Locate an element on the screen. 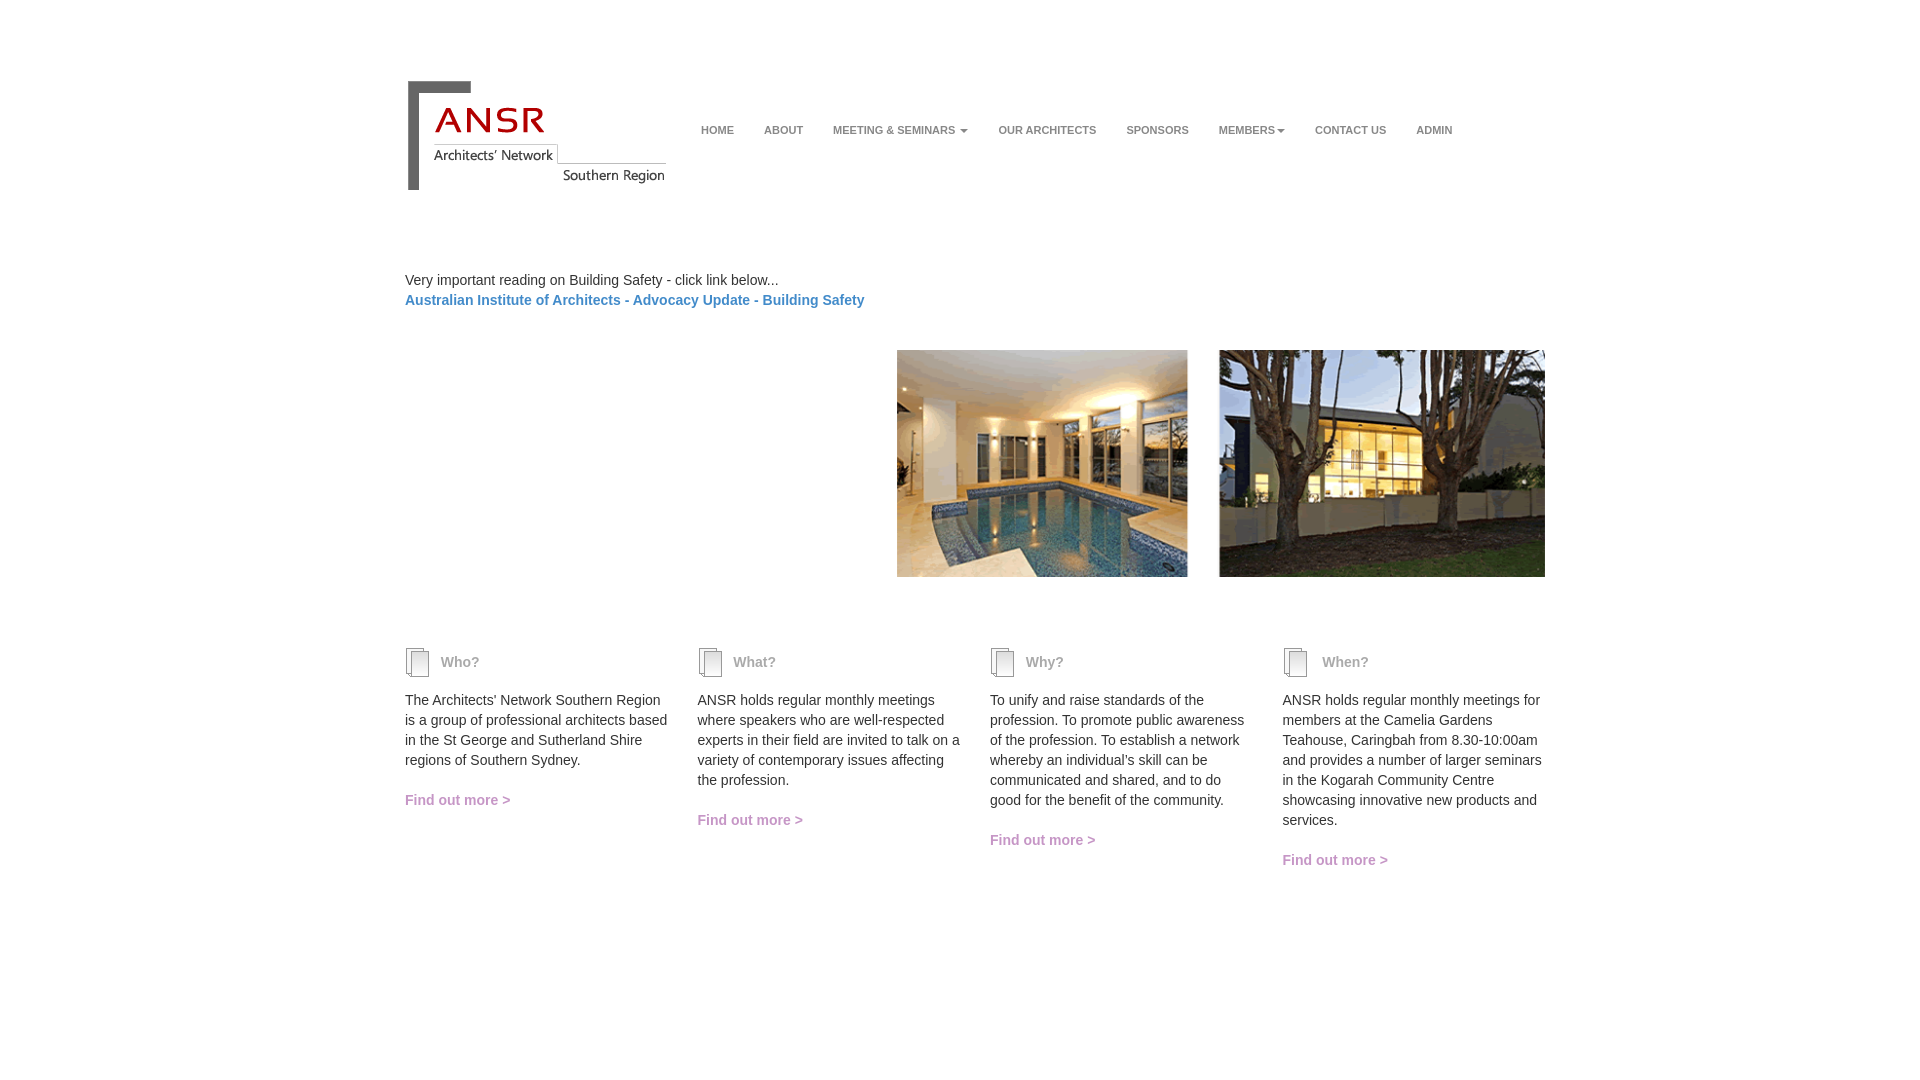 This screenshot has height=1080, width=1920. Find out more > is located at coordinates (830, 820).